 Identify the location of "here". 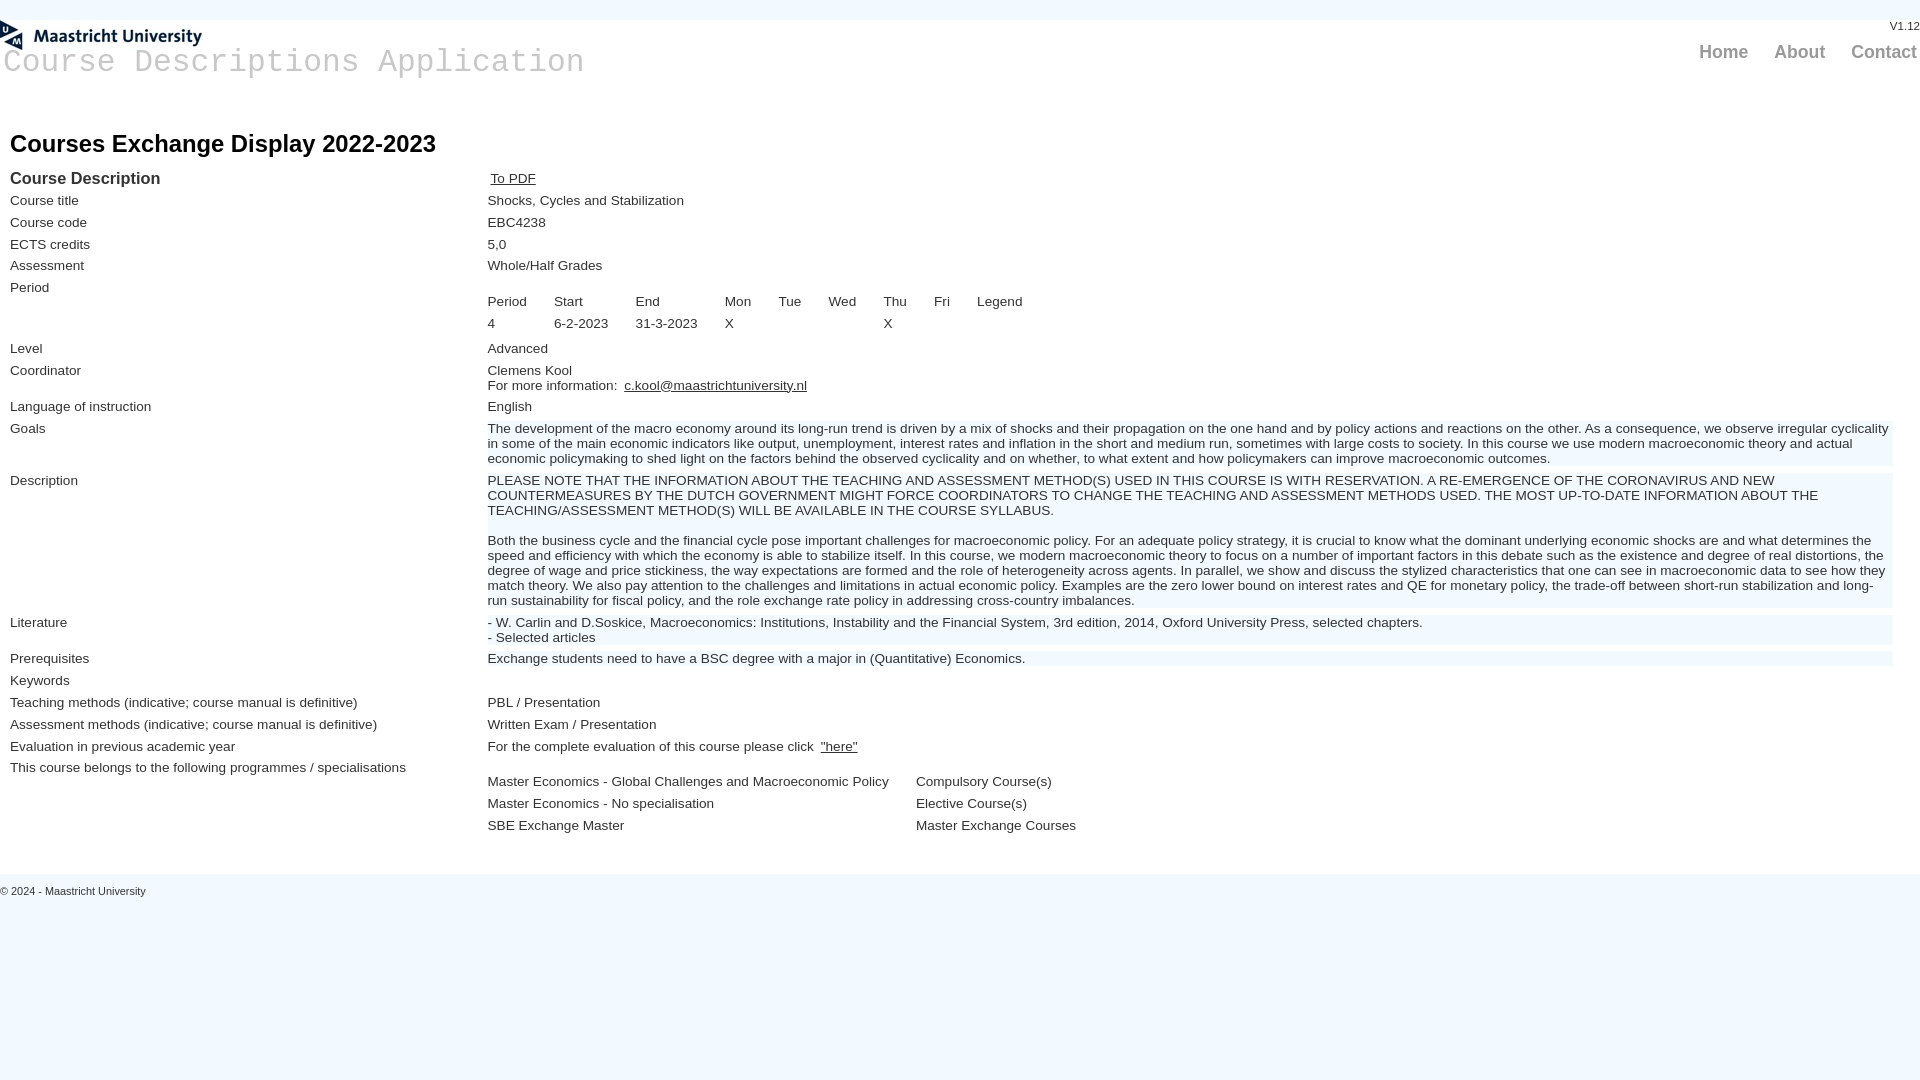
(838, 746).